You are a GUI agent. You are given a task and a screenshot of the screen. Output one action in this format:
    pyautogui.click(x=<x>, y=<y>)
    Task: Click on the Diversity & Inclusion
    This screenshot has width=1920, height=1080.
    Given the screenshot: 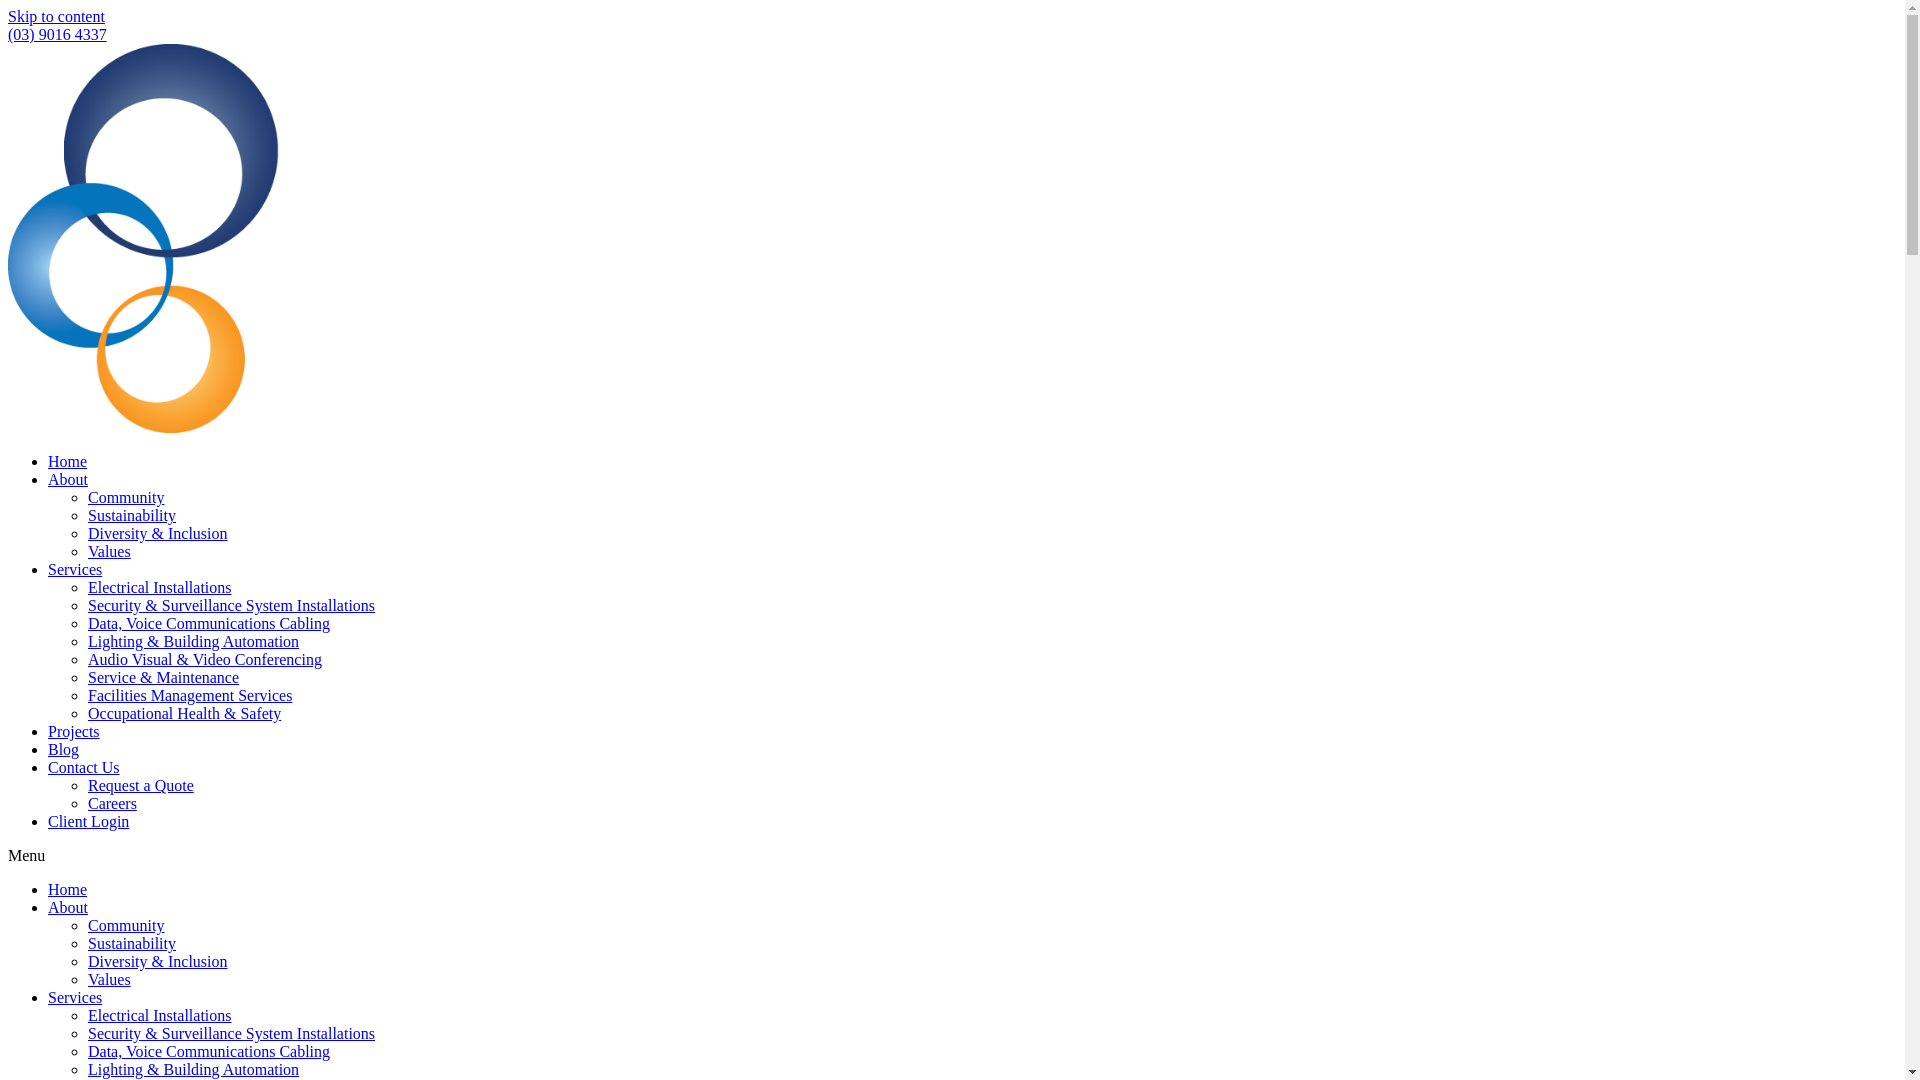 What is the action you would take?
    pyautogui.click(x=158, y=962)
    